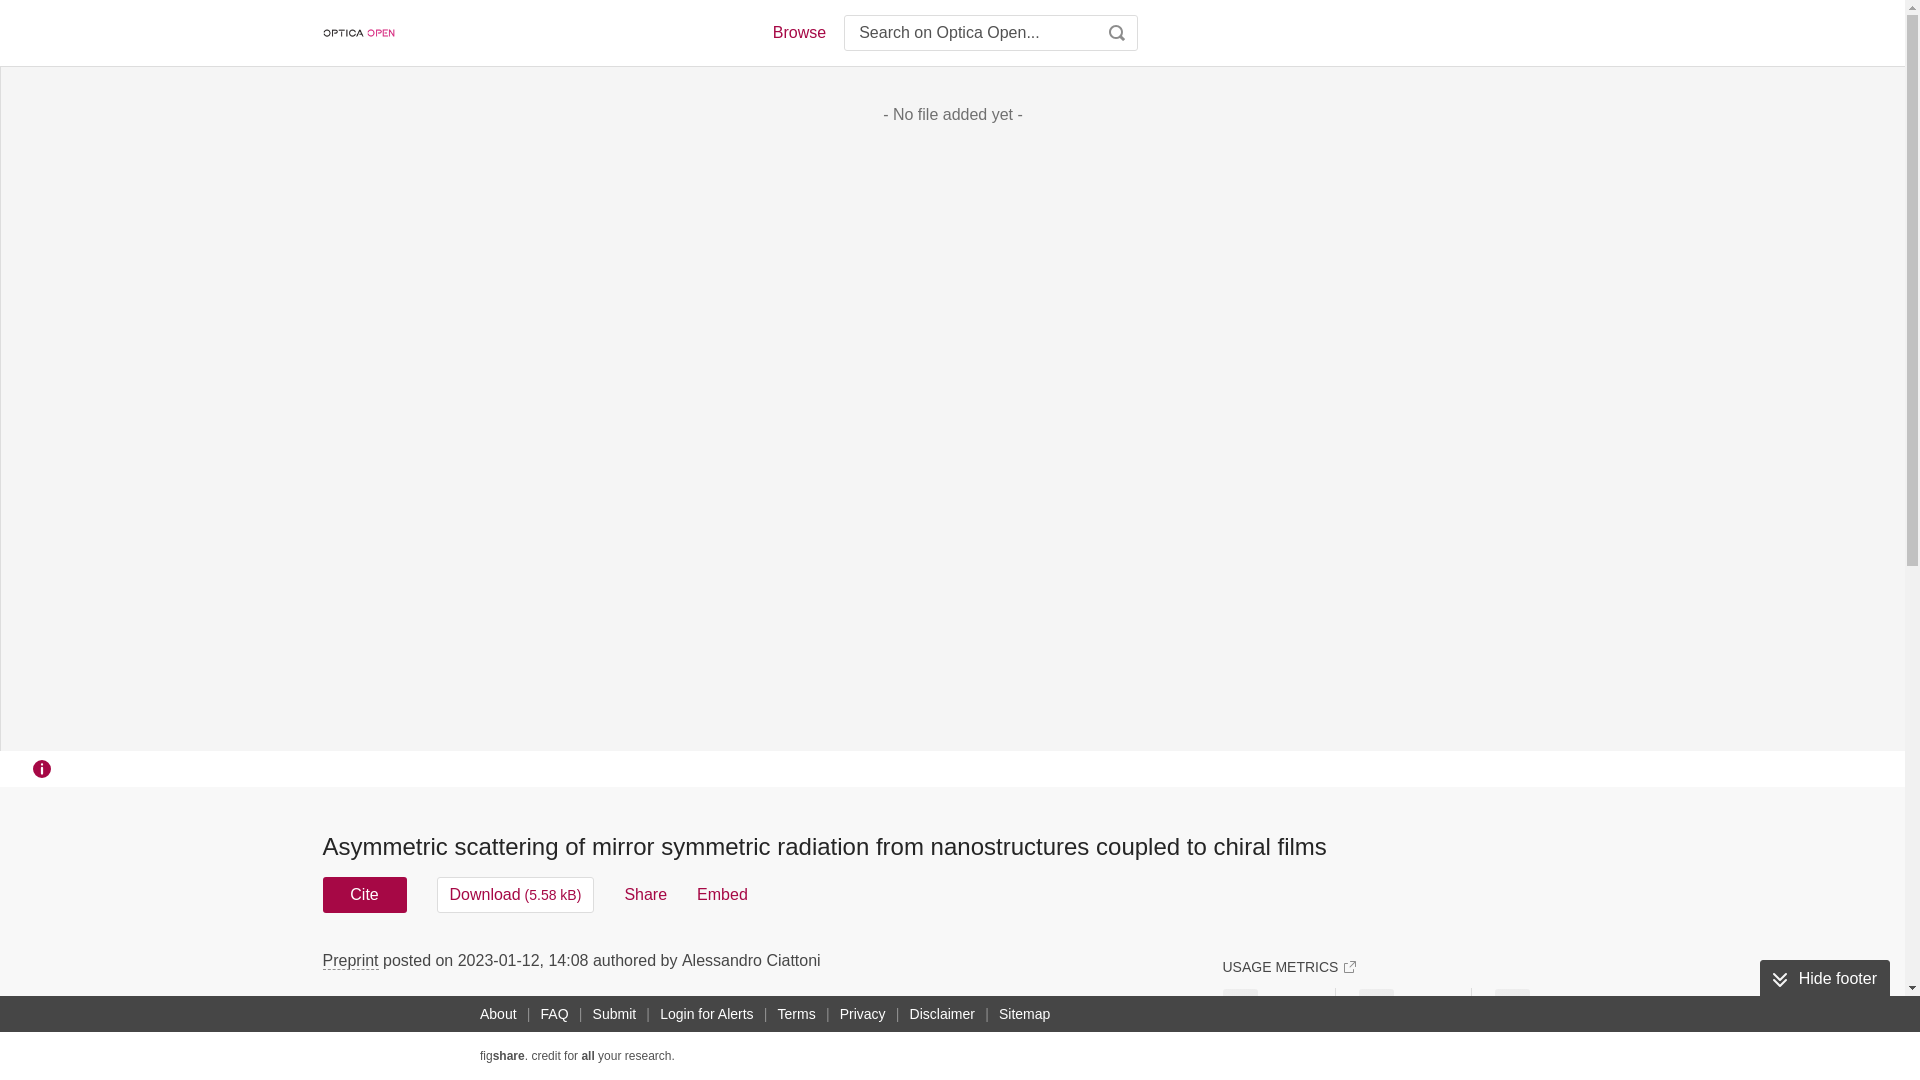 The height and width of the screenshot is (1080, 1920). I want to click on Terms, so click(796, 1014).